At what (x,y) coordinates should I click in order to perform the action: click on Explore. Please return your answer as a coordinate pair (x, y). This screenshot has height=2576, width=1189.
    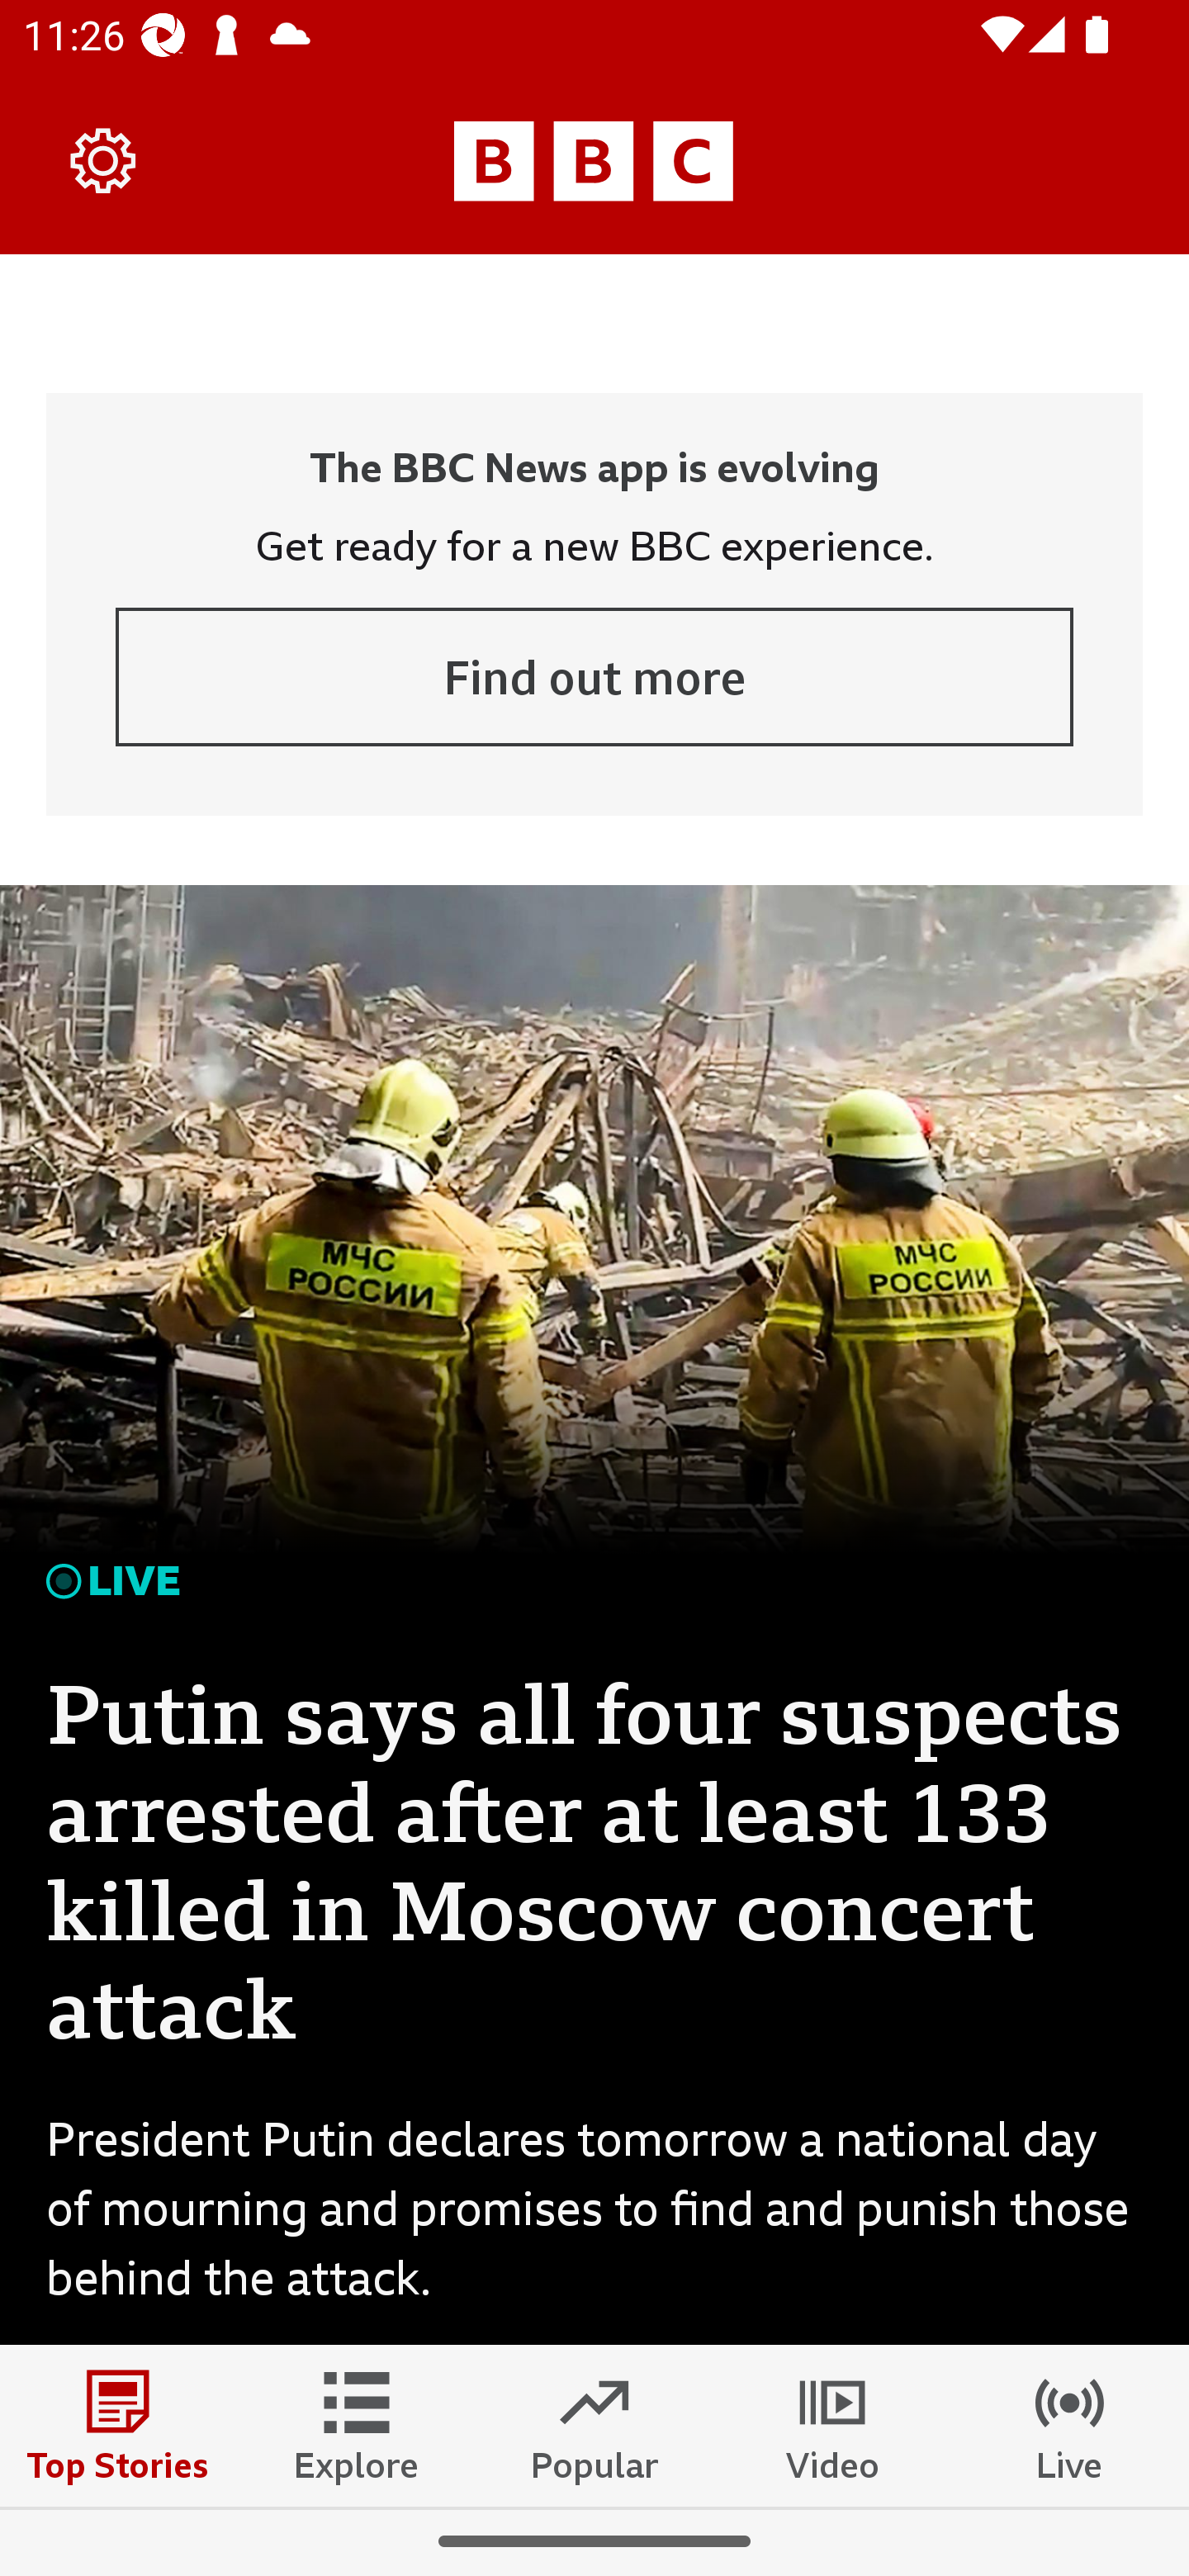
    Looking at the image, I should click on (357, 2425).